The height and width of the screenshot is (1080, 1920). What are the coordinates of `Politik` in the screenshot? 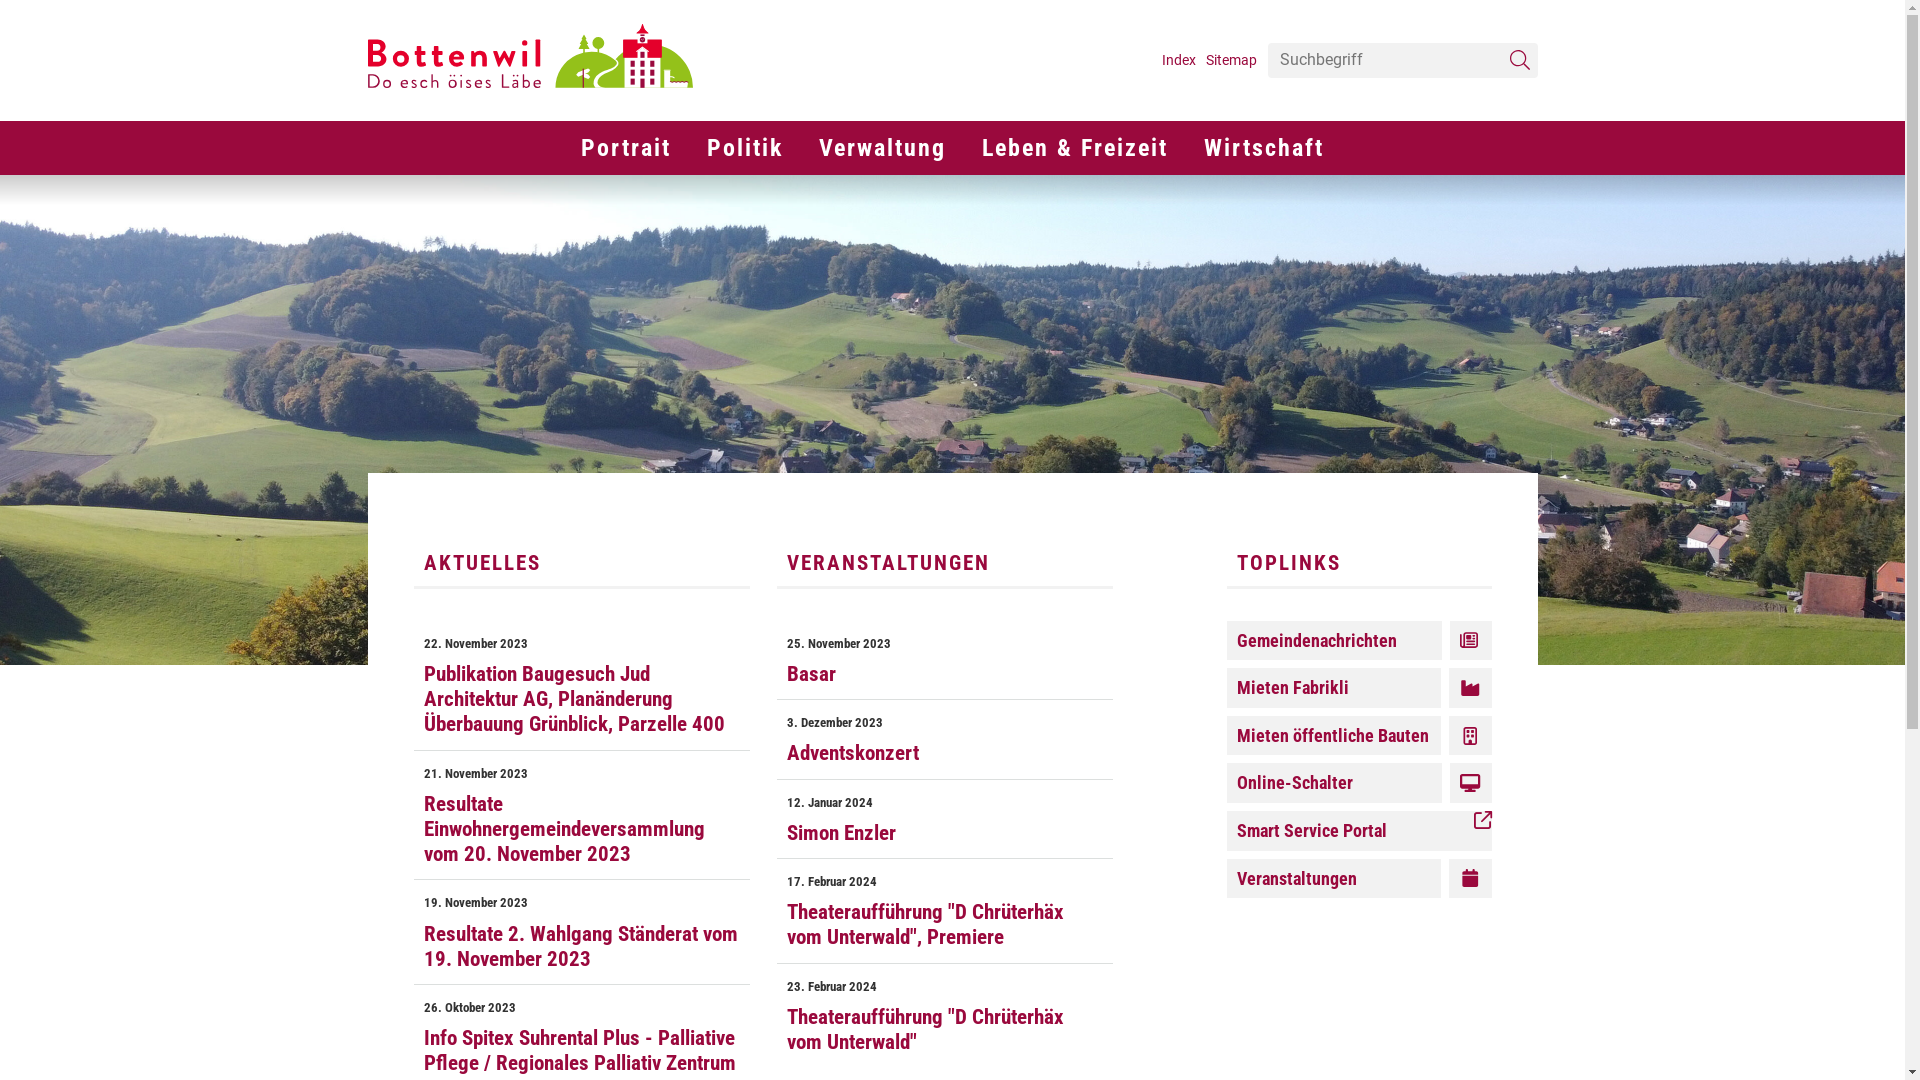 It's located at (688, 120).